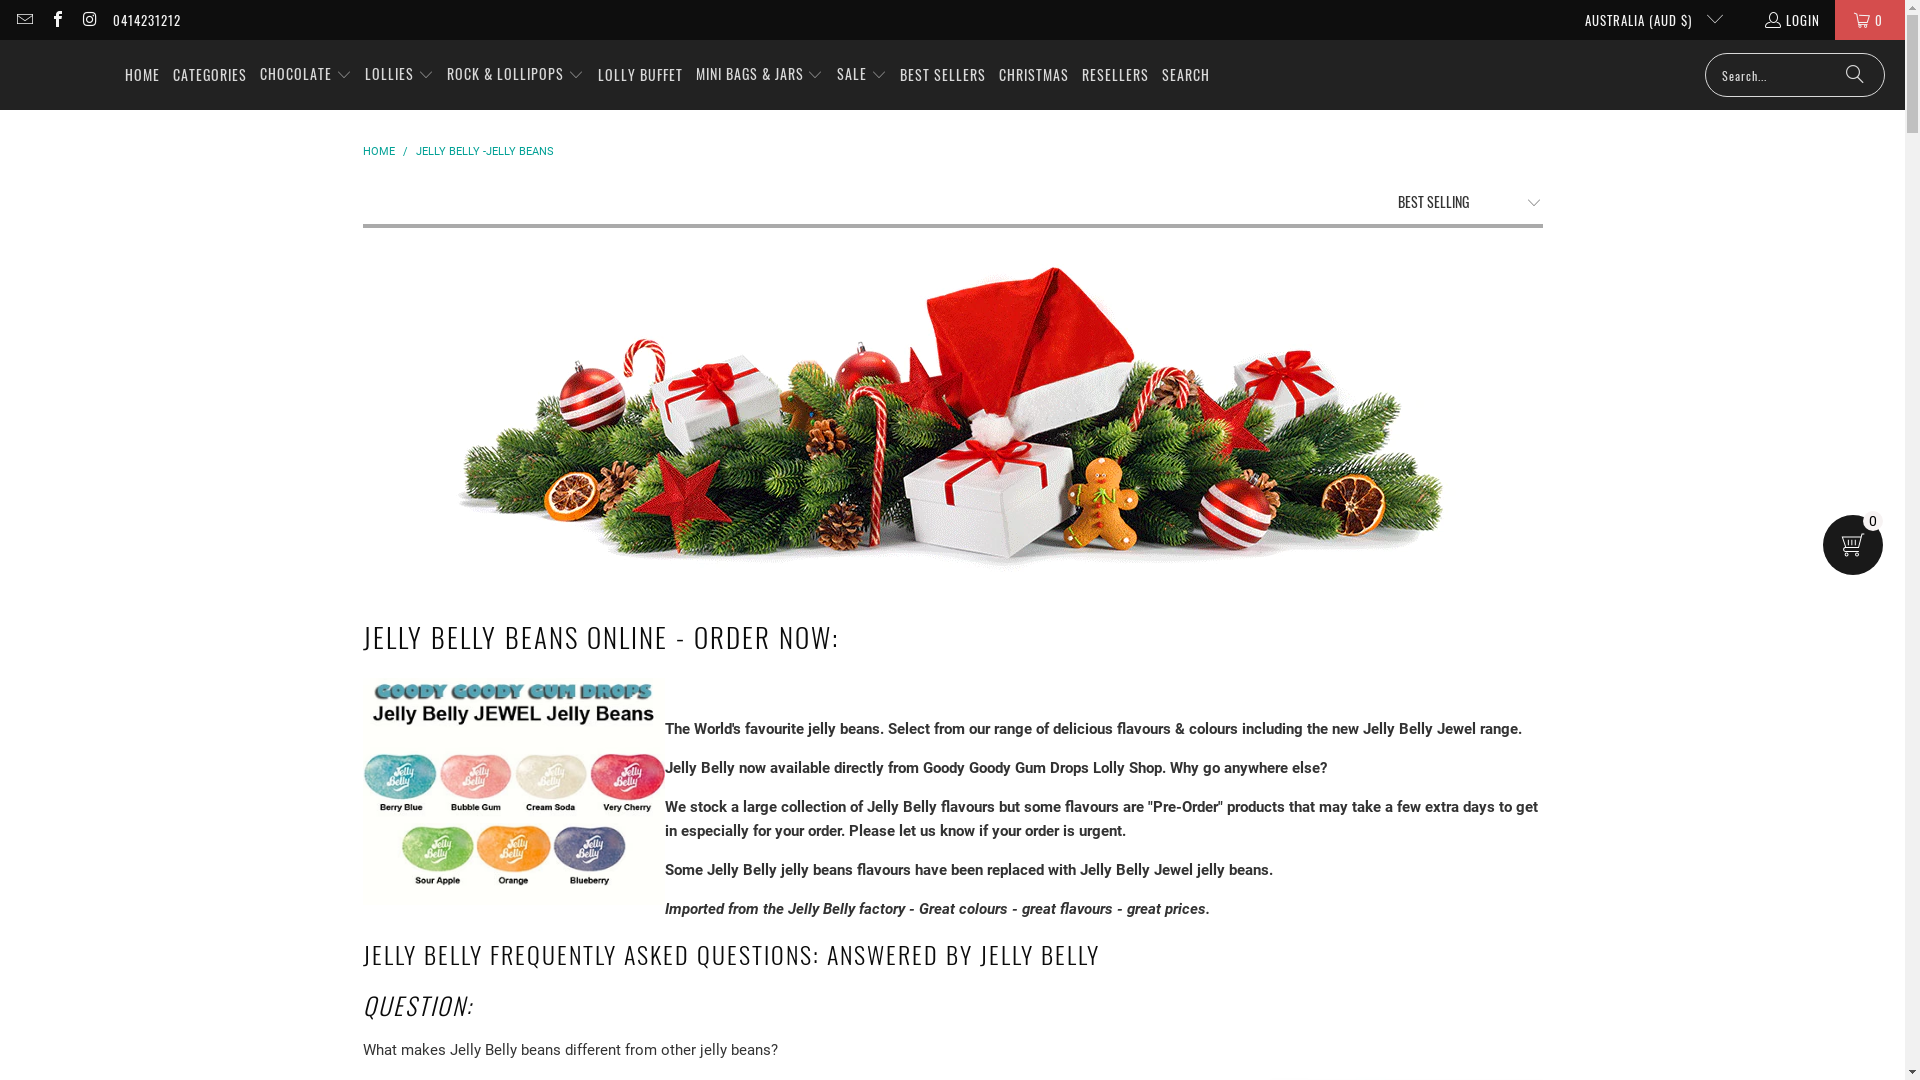 The image size is (1920, 1080). Describe the element at coordinates (24, 20) in the screenshot. I see `Email Goody Goody Gum Drops ` at that location.